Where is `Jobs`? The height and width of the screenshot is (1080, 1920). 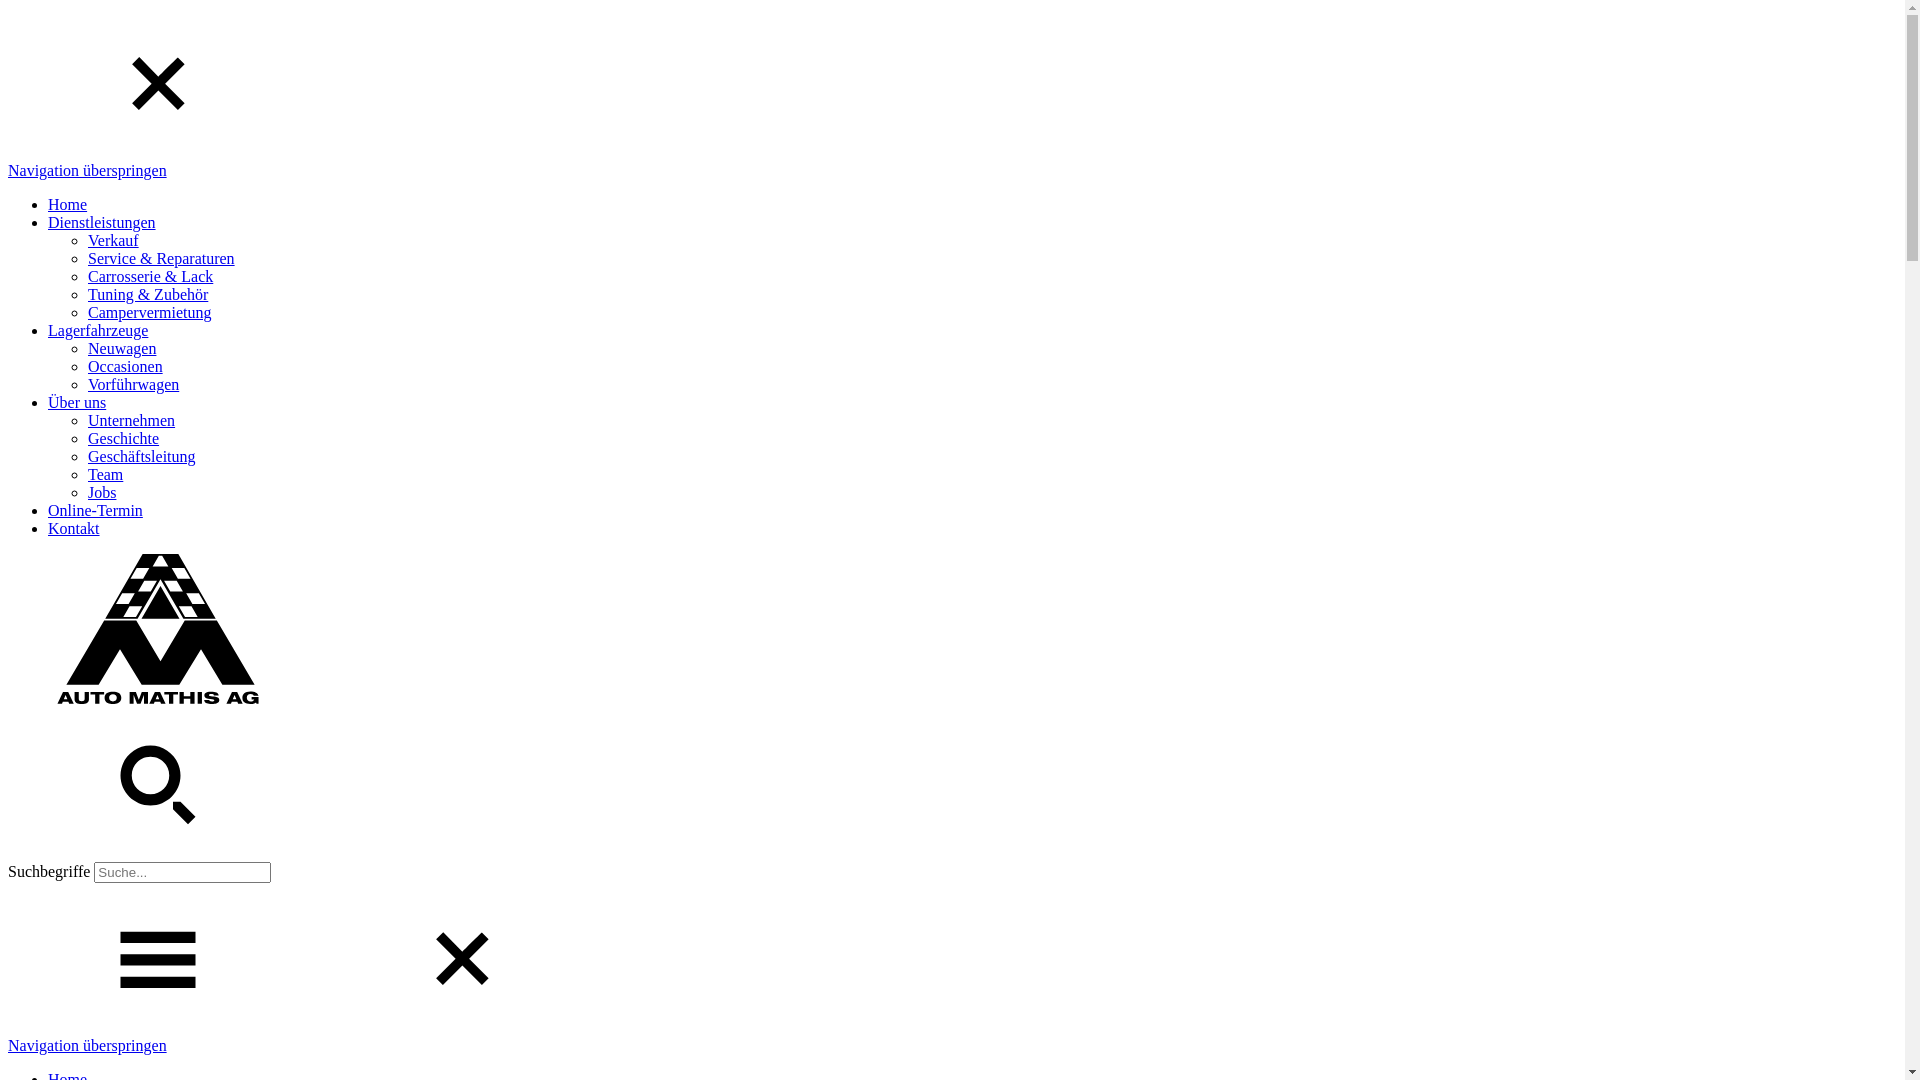 Jobs is located at coordinates (102, 492).